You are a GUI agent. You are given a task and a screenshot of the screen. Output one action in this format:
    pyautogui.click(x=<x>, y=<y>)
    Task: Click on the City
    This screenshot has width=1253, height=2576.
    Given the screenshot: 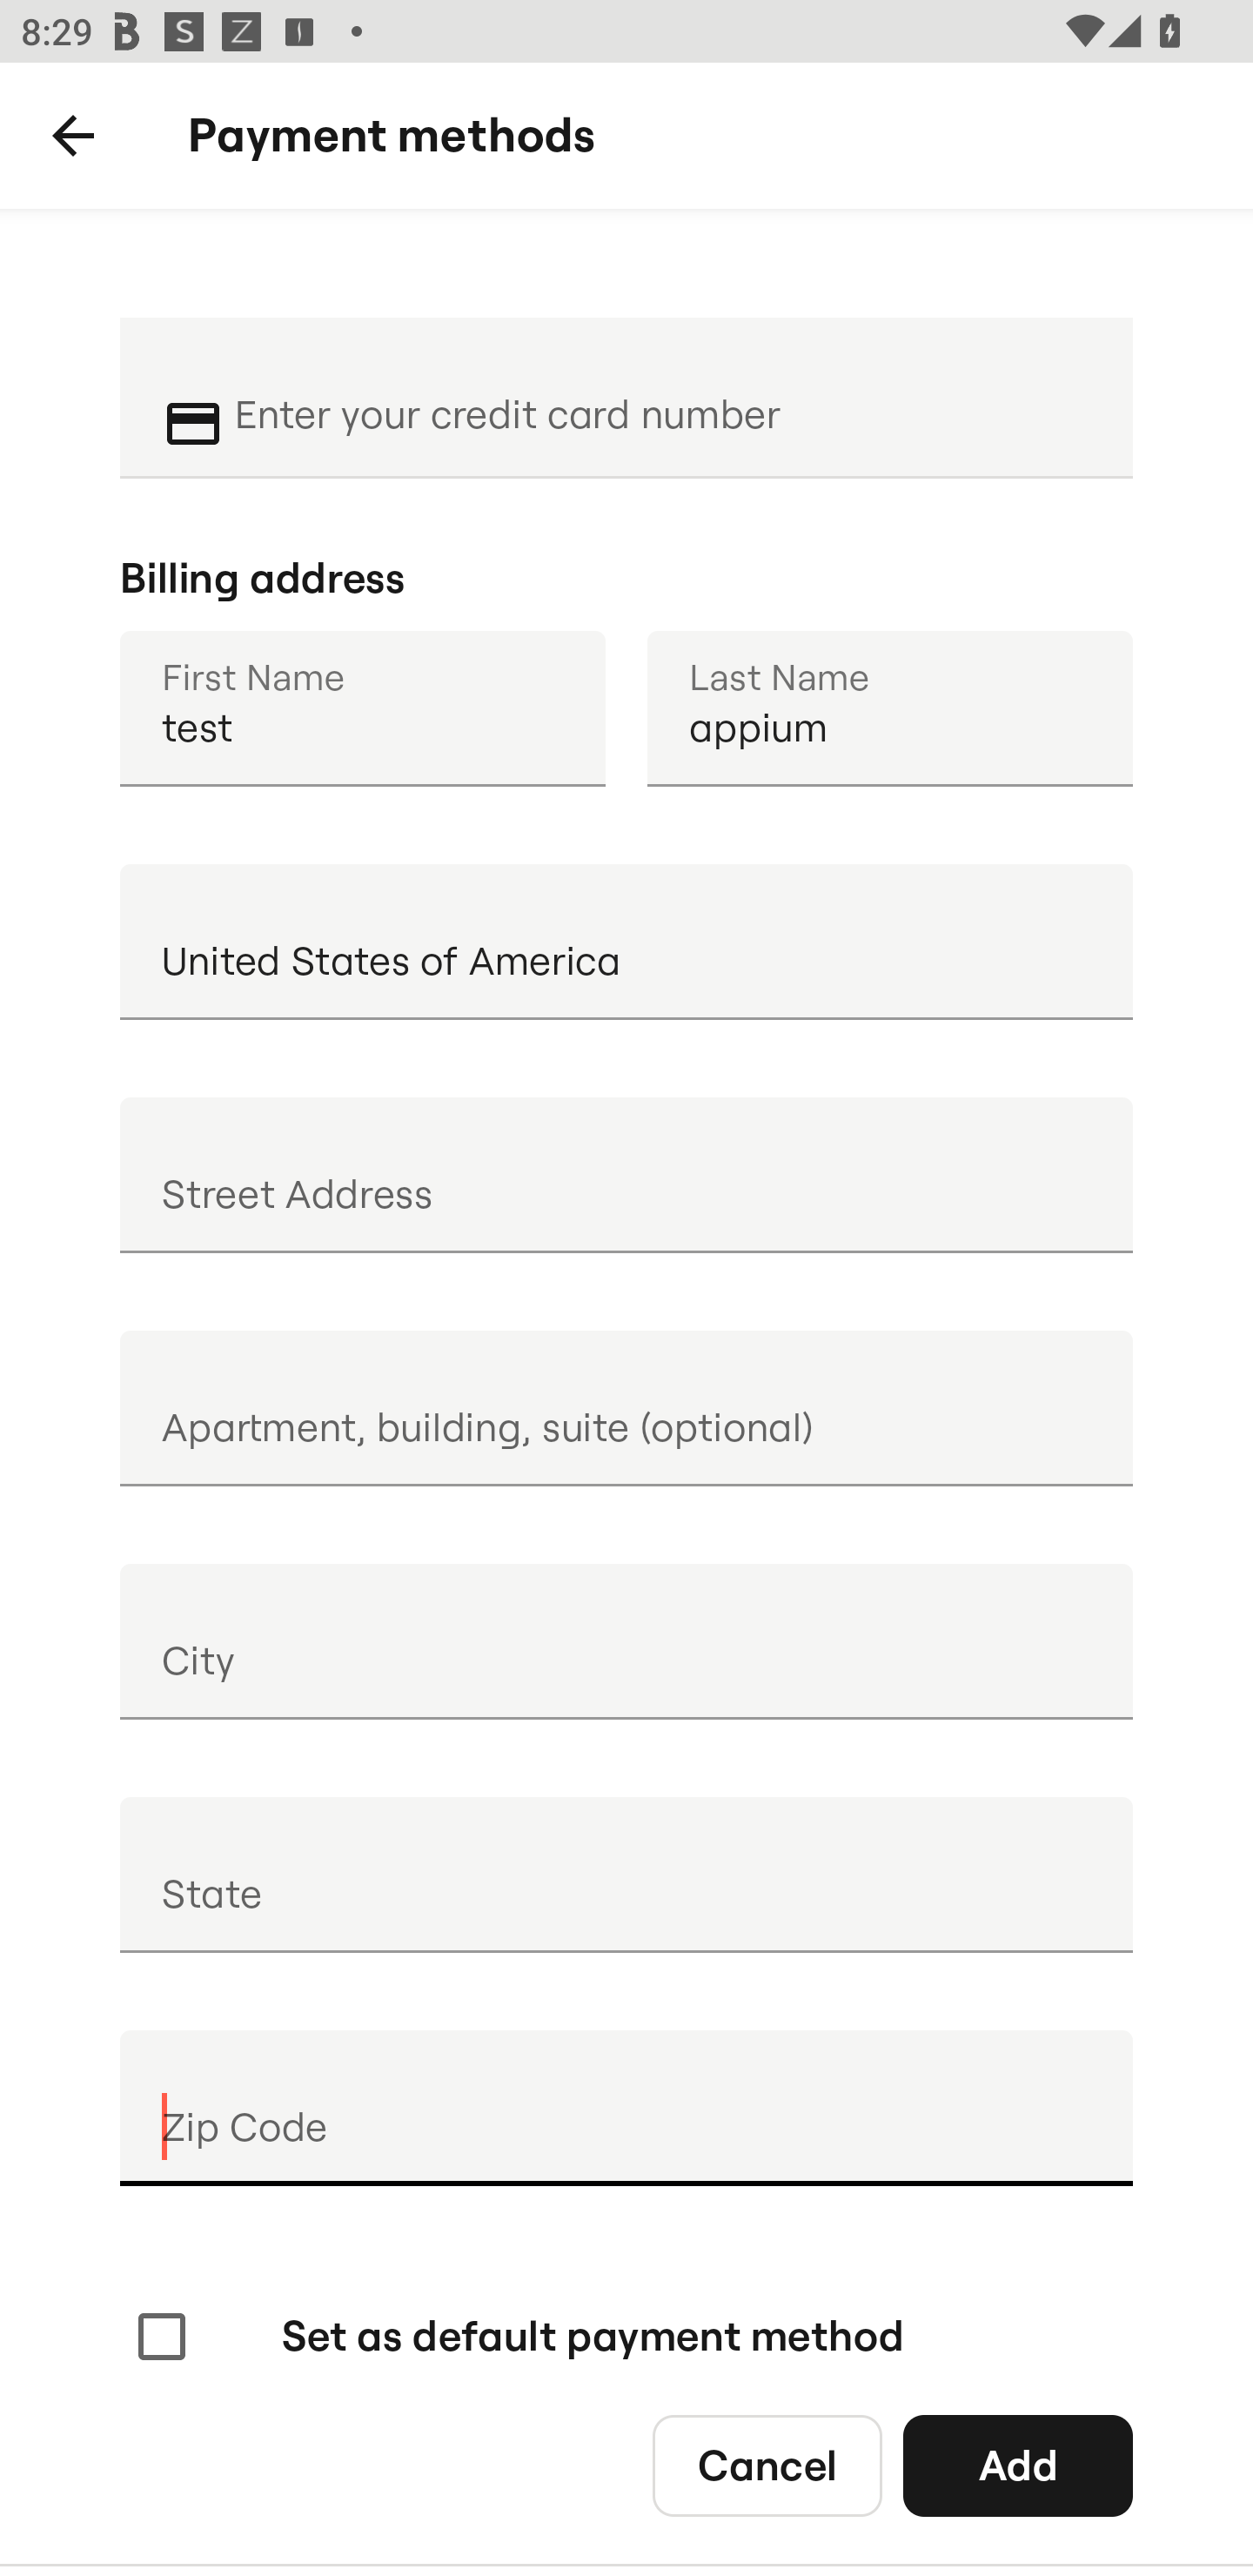 What is the action you would take?
    pyautogui.click(x=626, y=1641)
    